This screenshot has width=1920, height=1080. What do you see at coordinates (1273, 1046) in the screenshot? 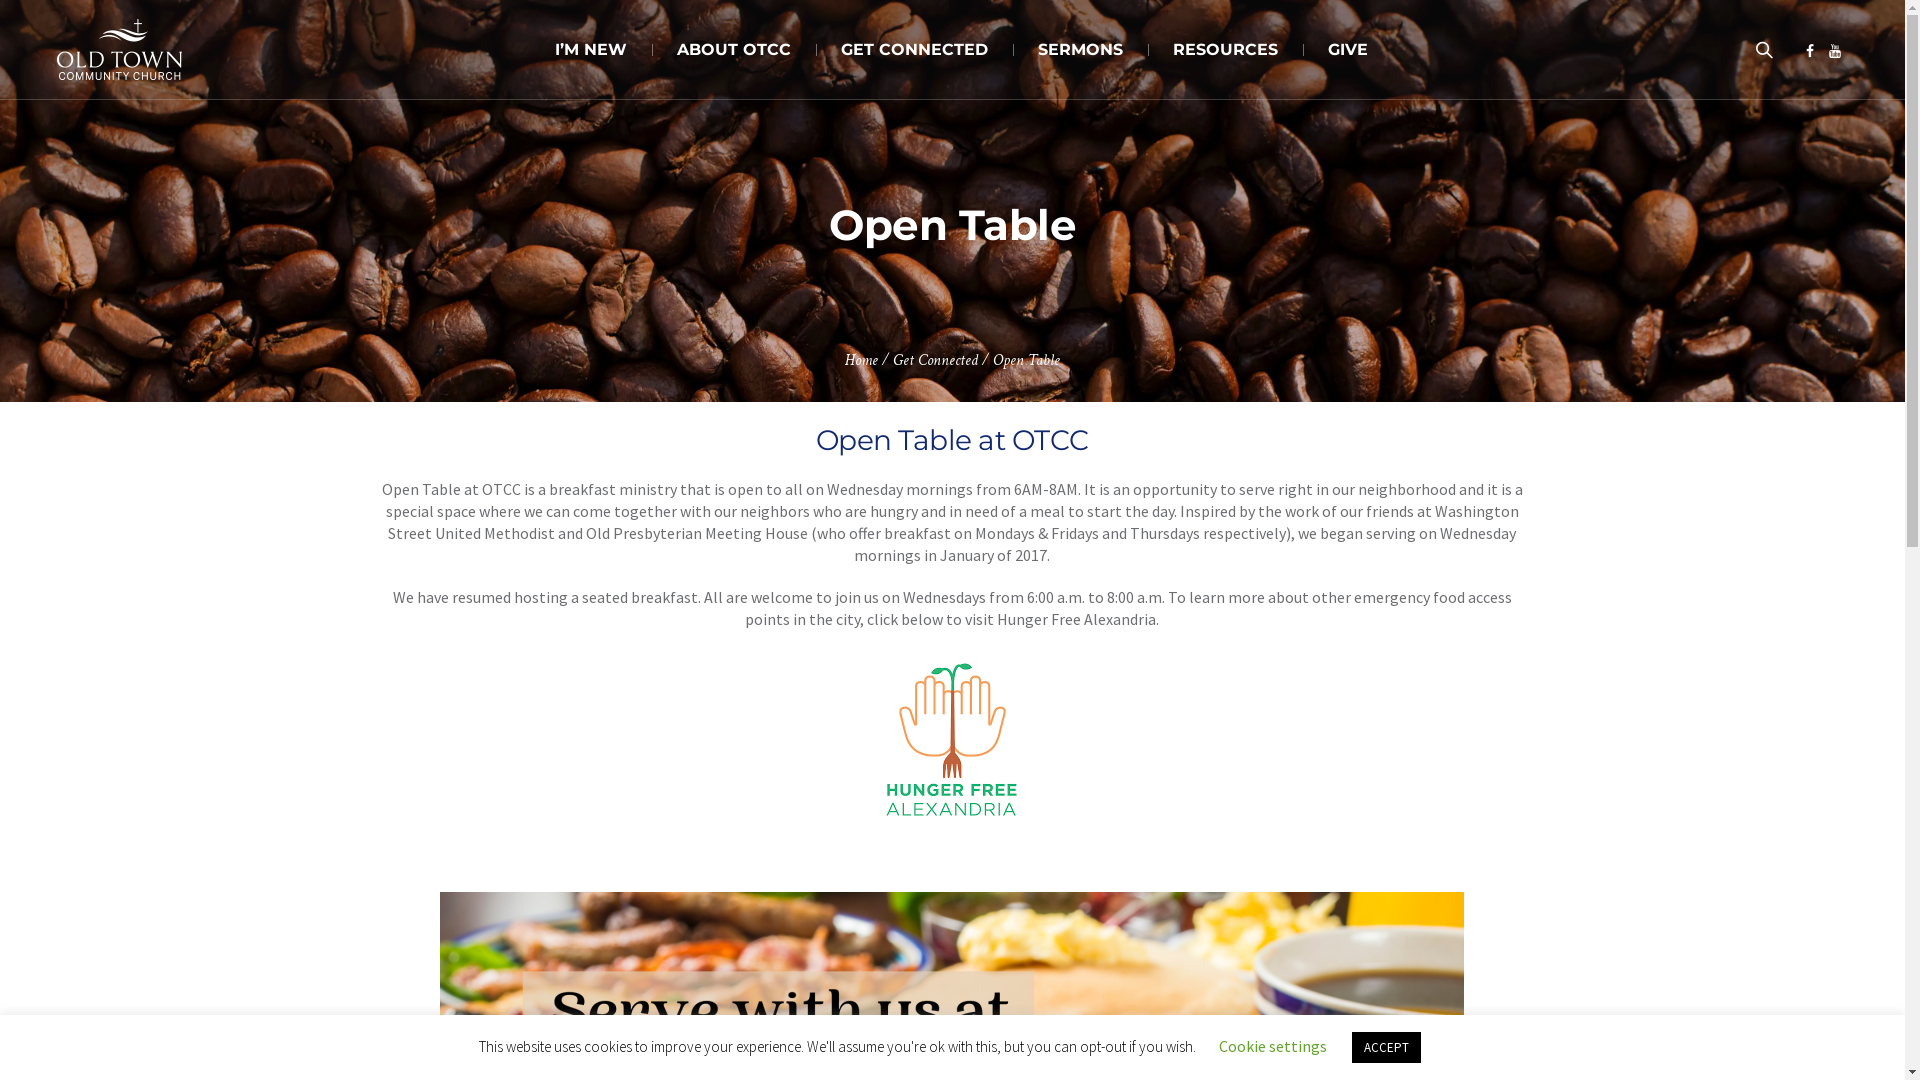
I see `Cookie settings` at bounding box center [1273, 1046].